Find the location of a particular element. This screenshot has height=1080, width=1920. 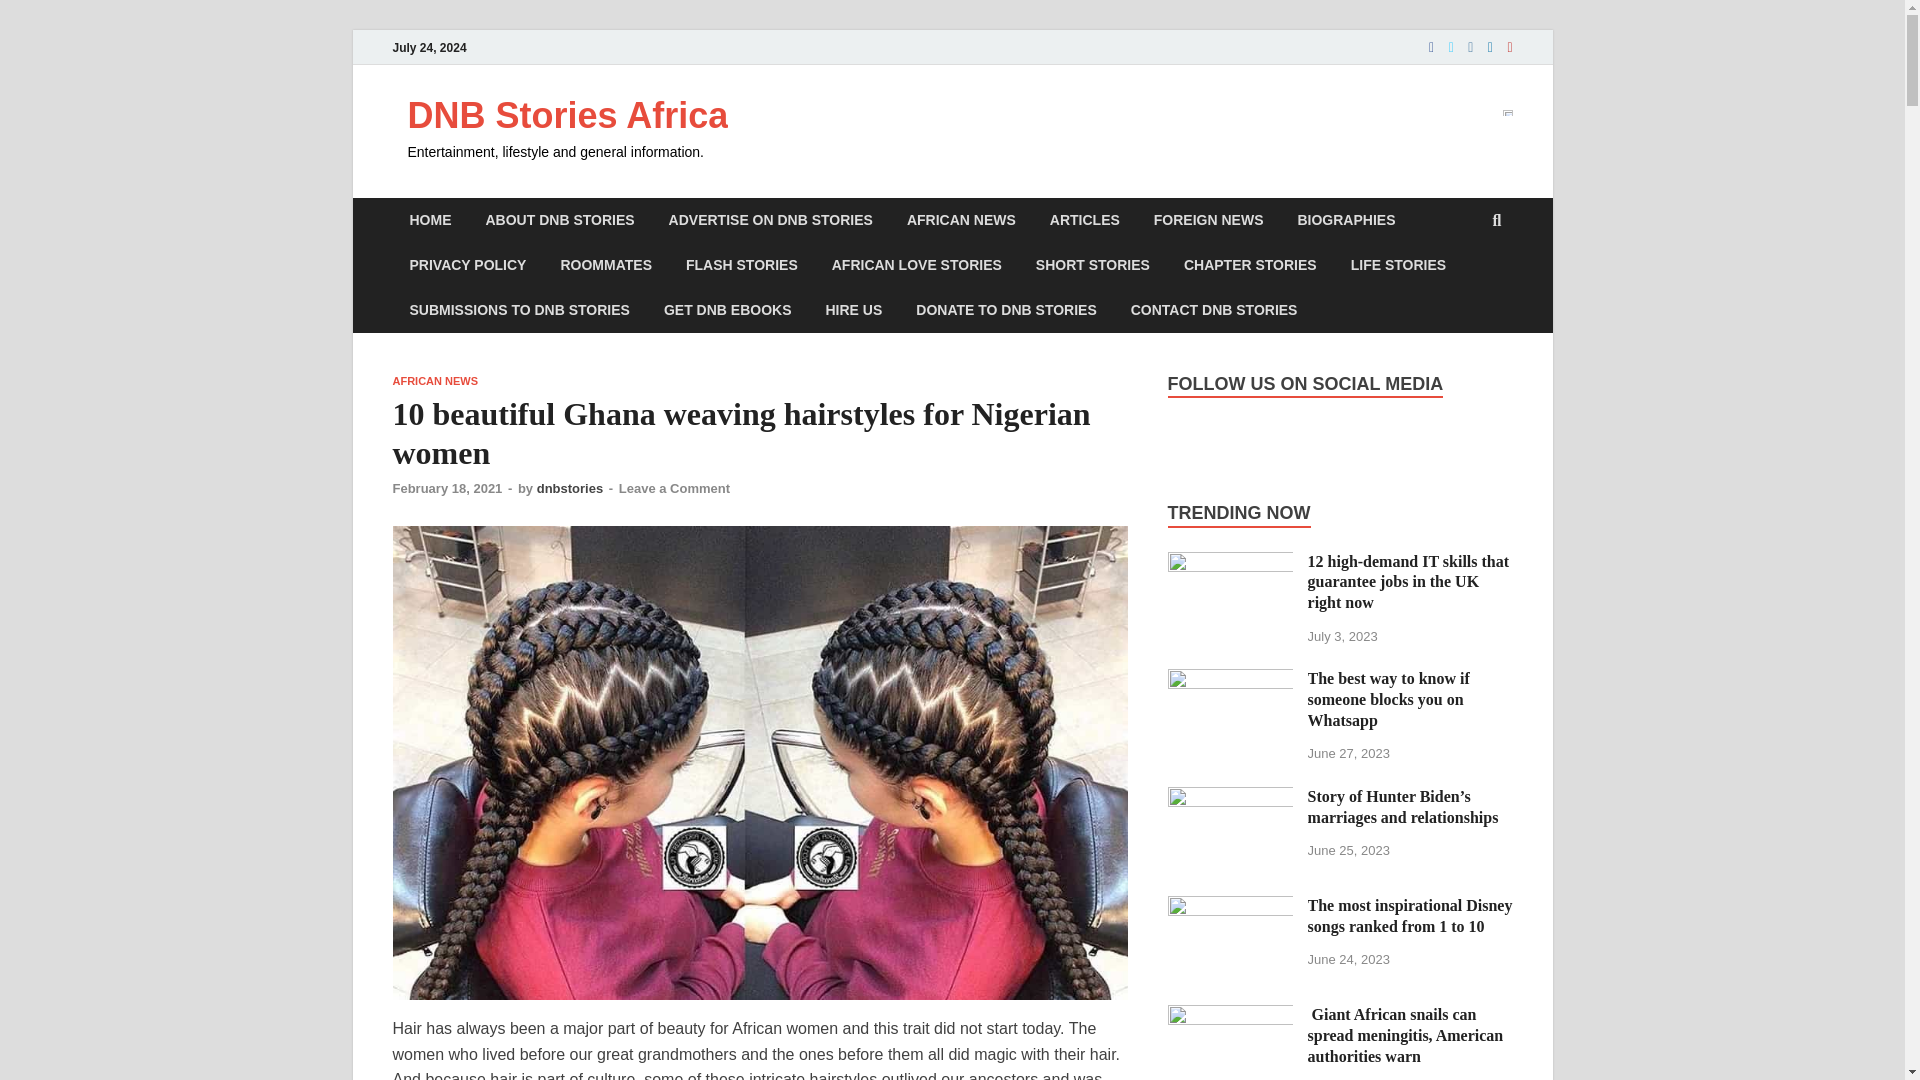

LIFE STORIES is located at coordinates (1398, 266).